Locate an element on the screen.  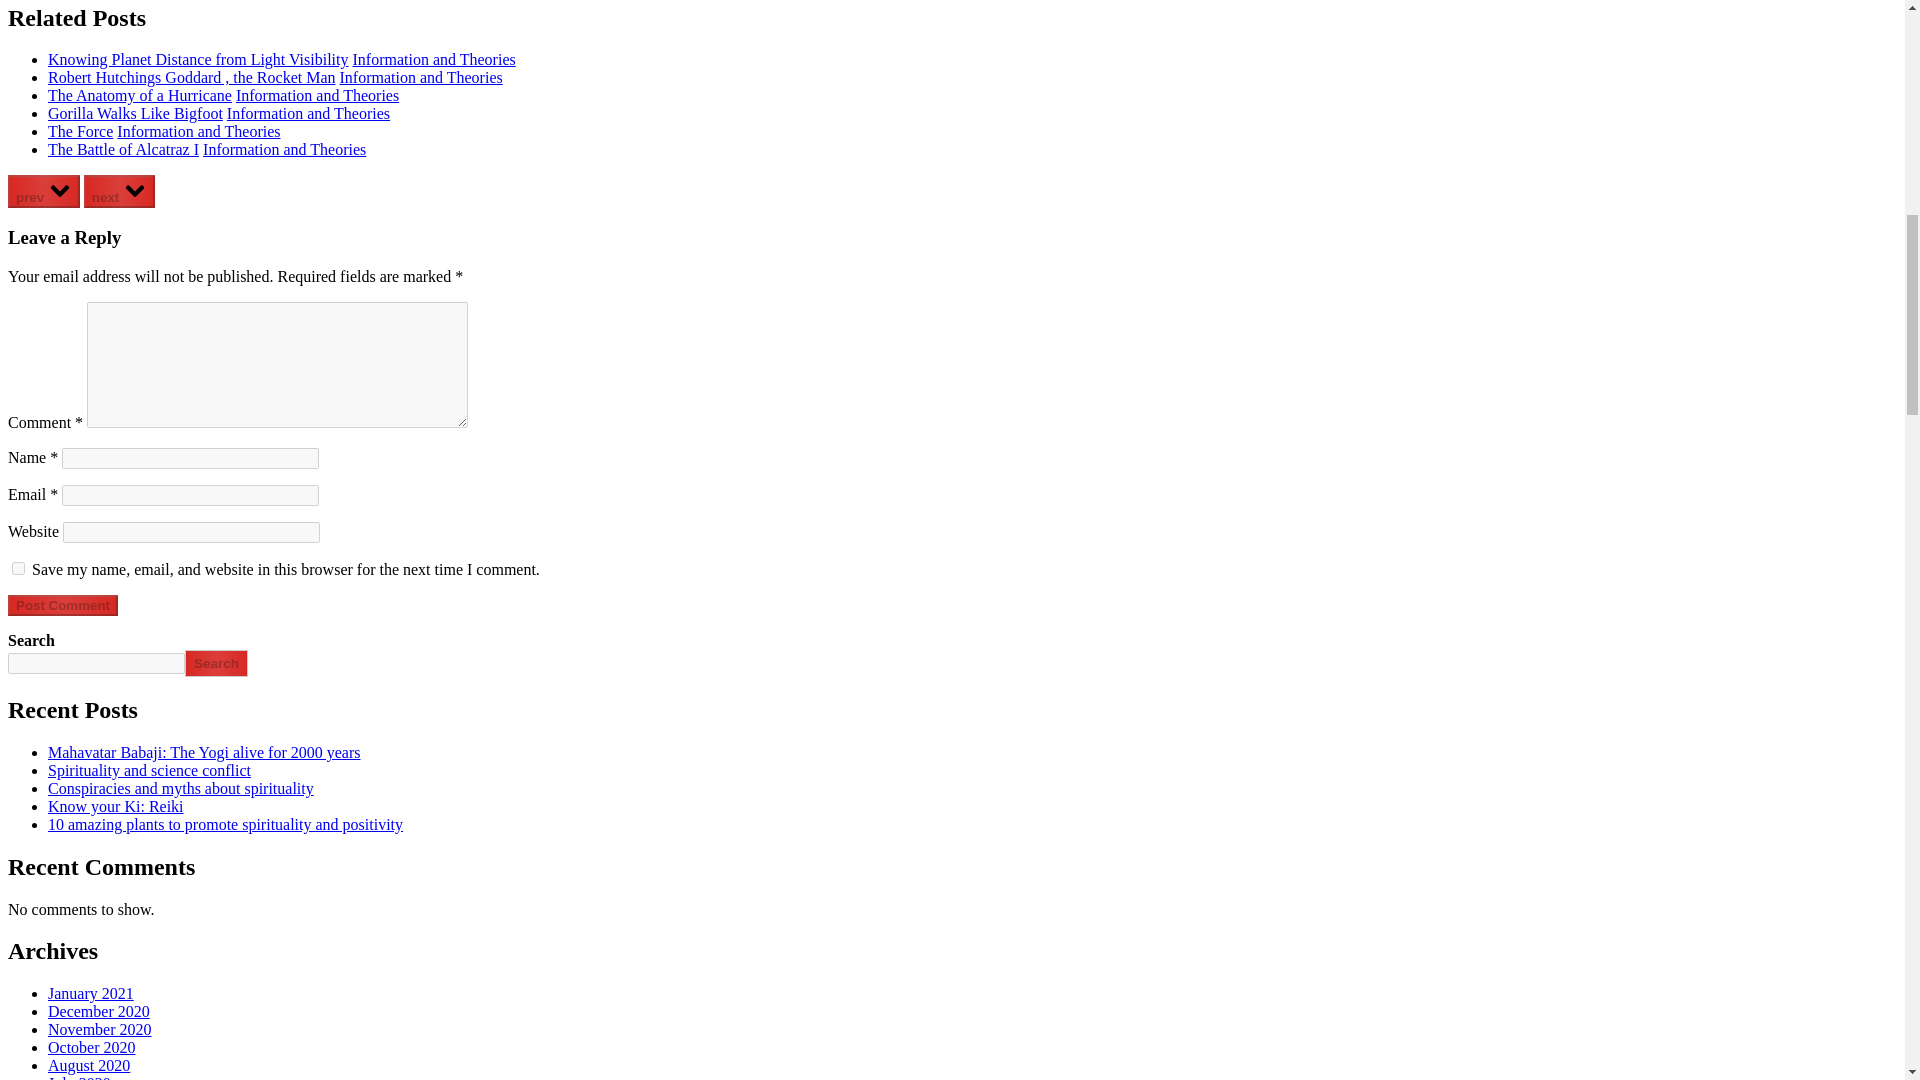
Gorilla Walks Like Bigfoot is located at coordinates (135, 113).